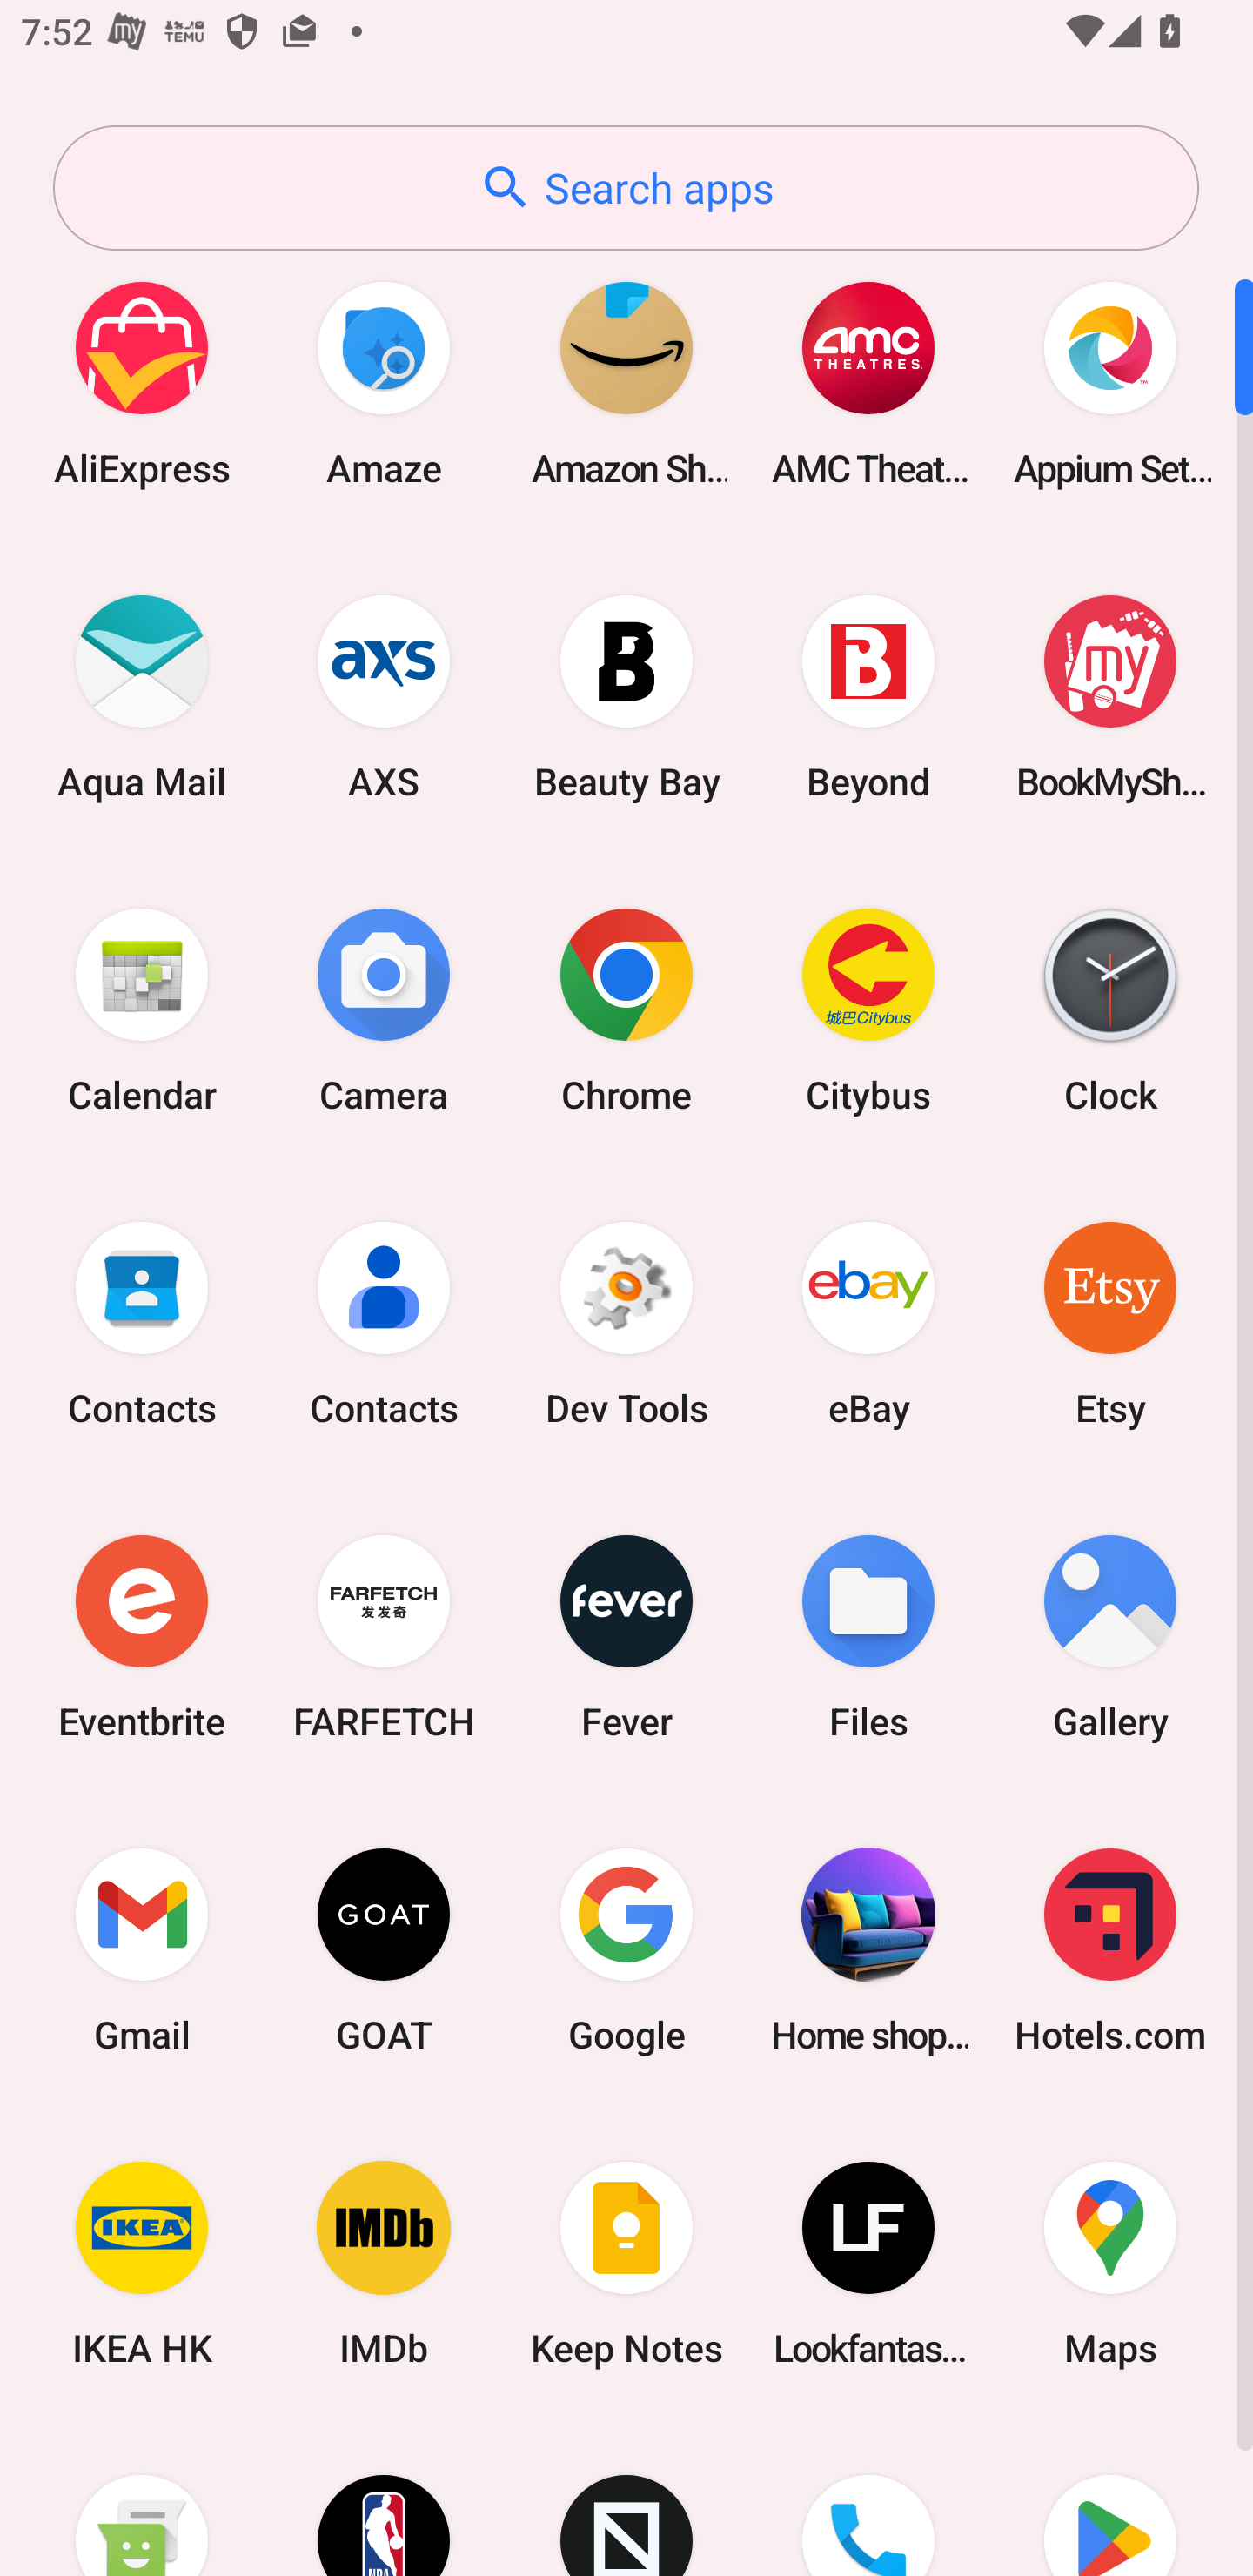 The image size is (1253, 2576). Describe the element at coordinates (384, 696) in the screenshot. I see `AXS` at that location.